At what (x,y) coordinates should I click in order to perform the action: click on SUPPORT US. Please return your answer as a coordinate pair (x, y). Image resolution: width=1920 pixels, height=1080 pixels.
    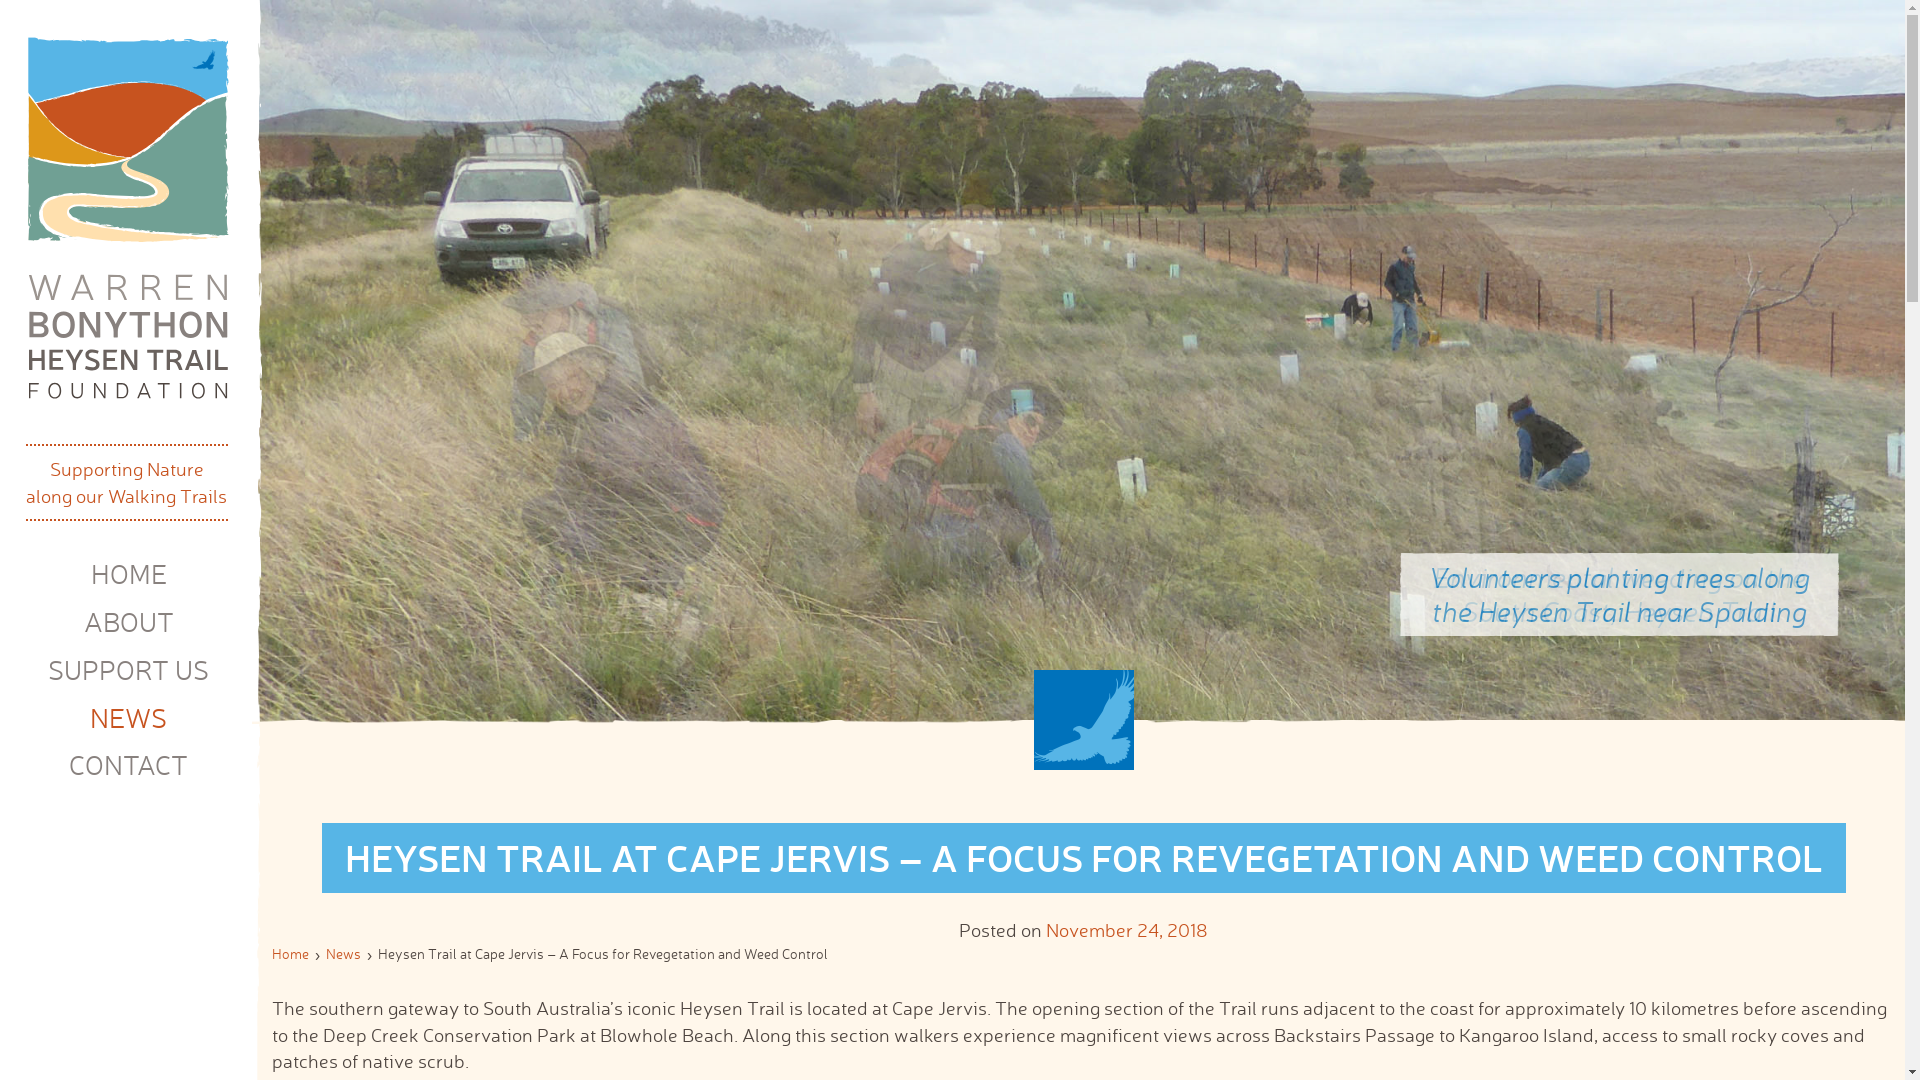
    Looking at the image, I should click on (128, 670).